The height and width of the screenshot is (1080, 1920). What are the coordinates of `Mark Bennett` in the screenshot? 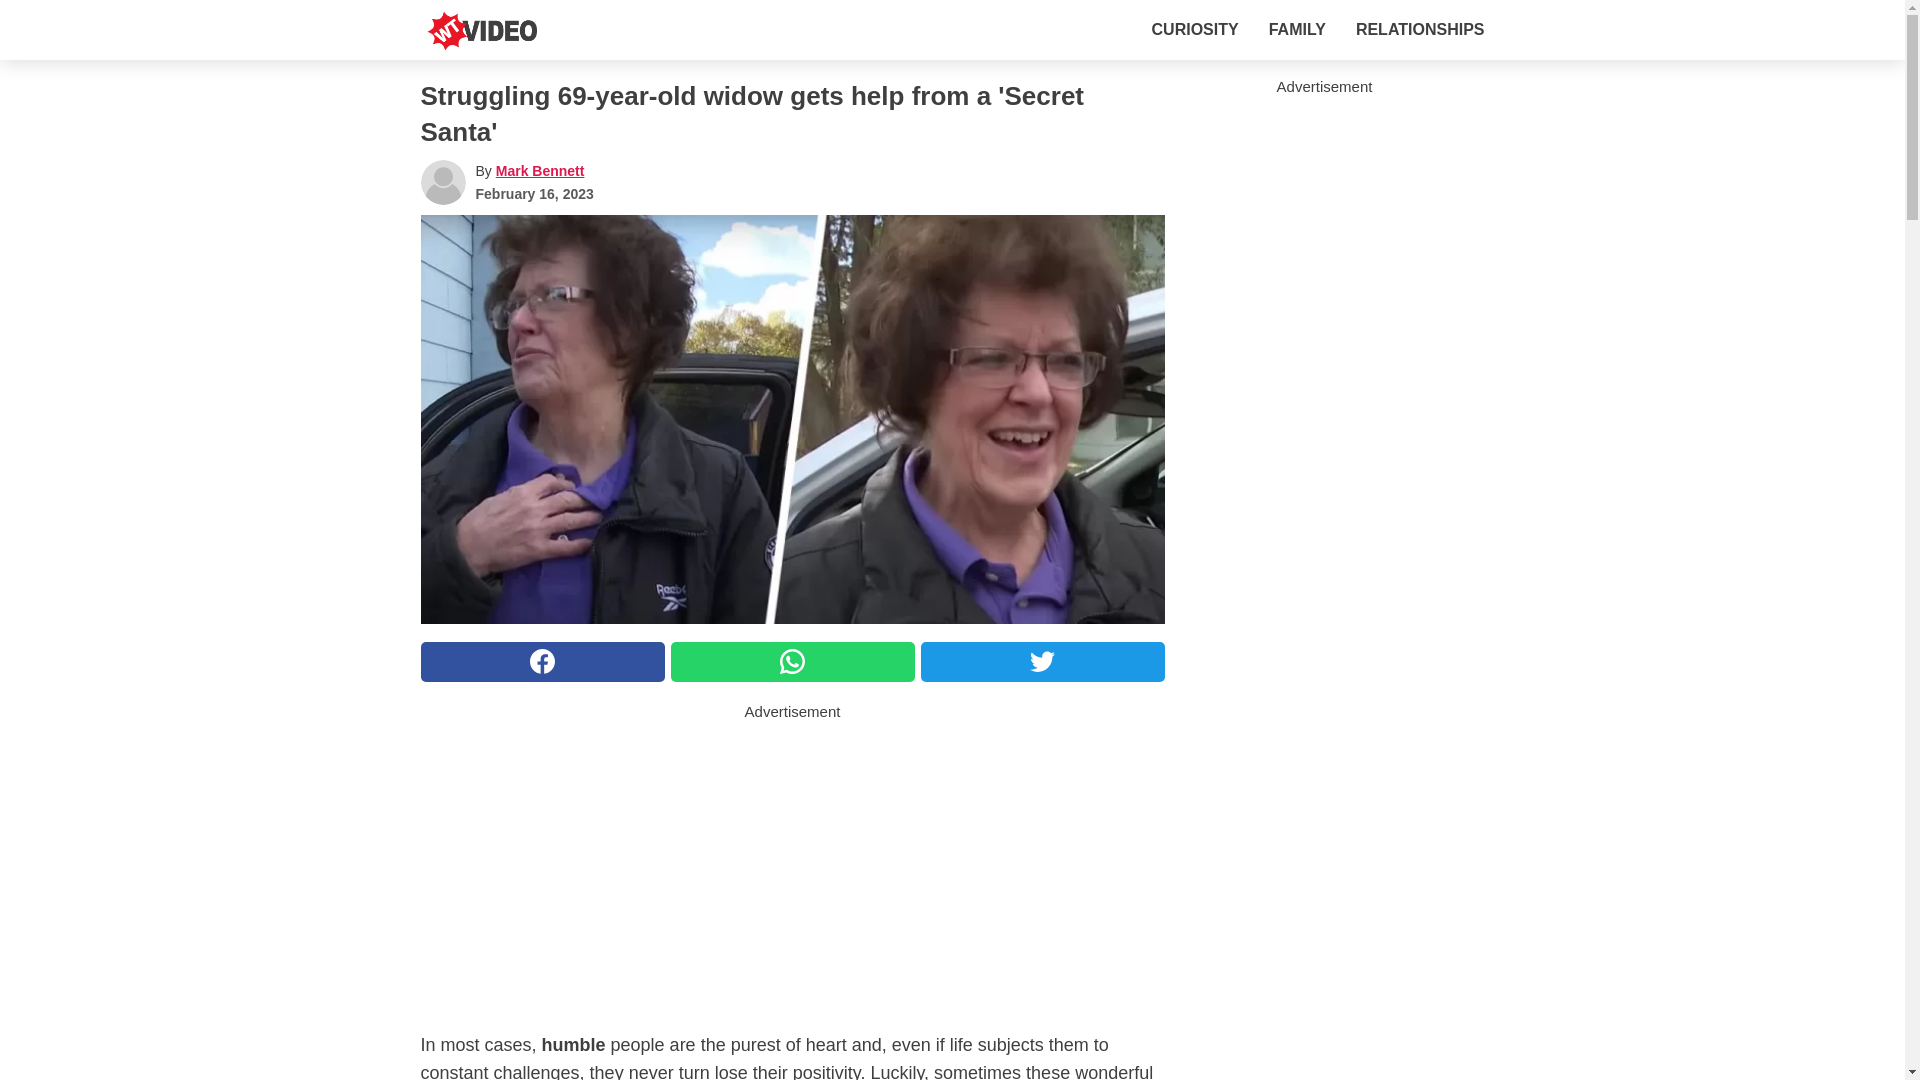 It's located at (540, 171).